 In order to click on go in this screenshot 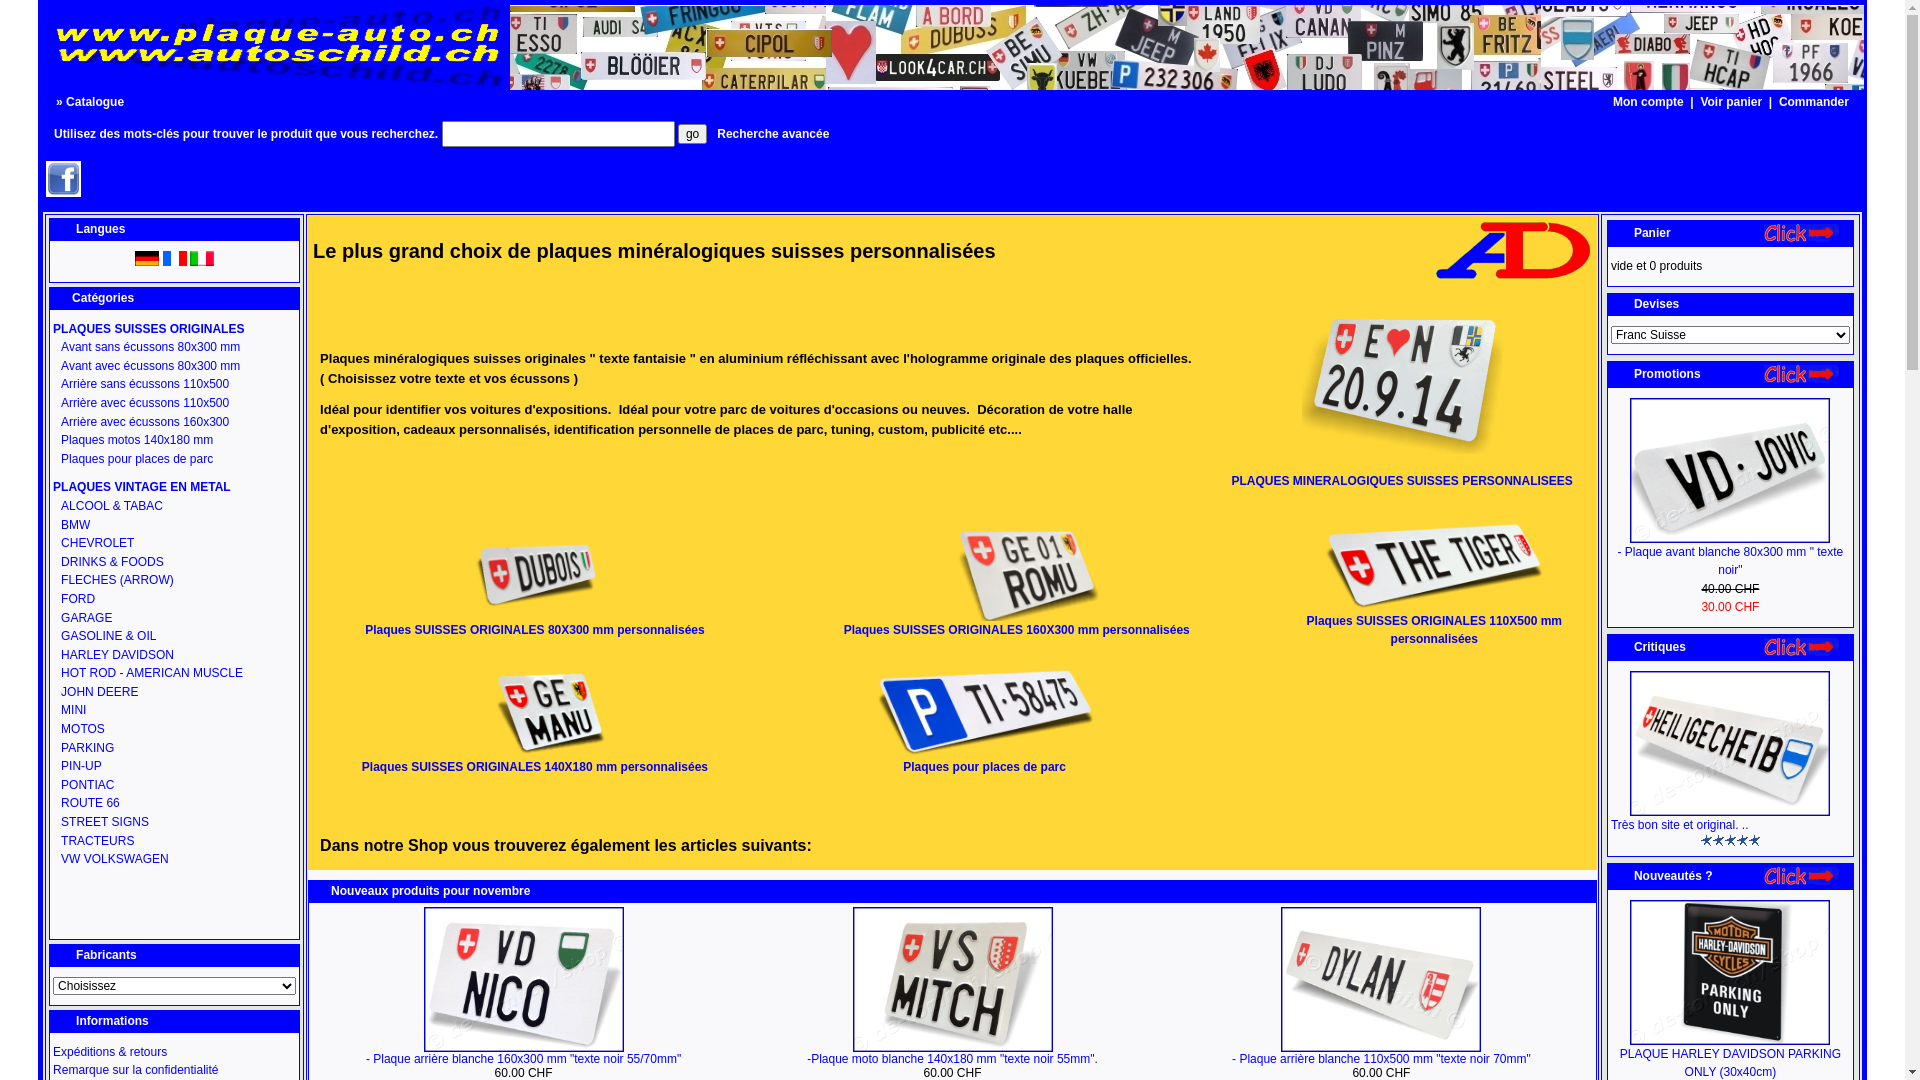, I will do `click(692, 134)`.